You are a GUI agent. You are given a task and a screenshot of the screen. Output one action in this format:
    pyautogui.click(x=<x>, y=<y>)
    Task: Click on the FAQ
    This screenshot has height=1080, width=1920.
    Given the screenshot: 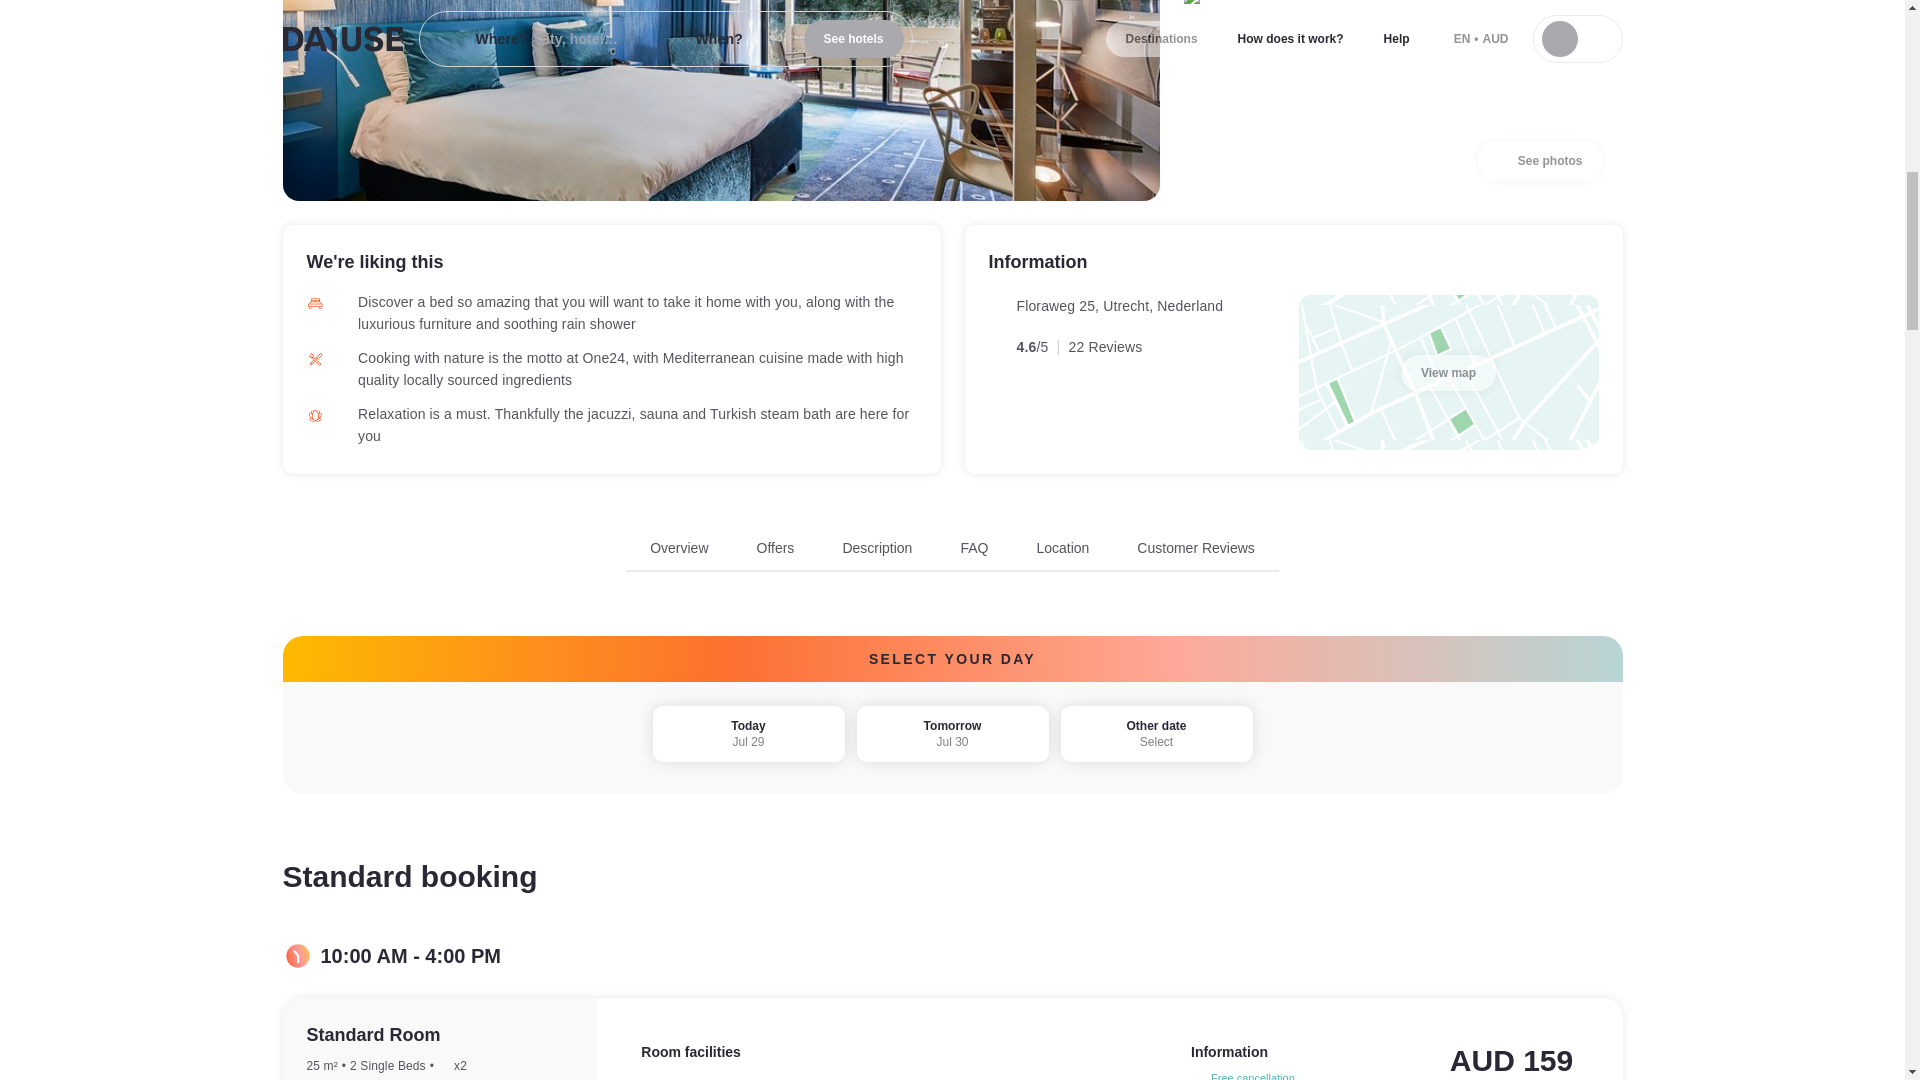 What is the action you would take?
    pyautogui.click(x=679, y=548)
    